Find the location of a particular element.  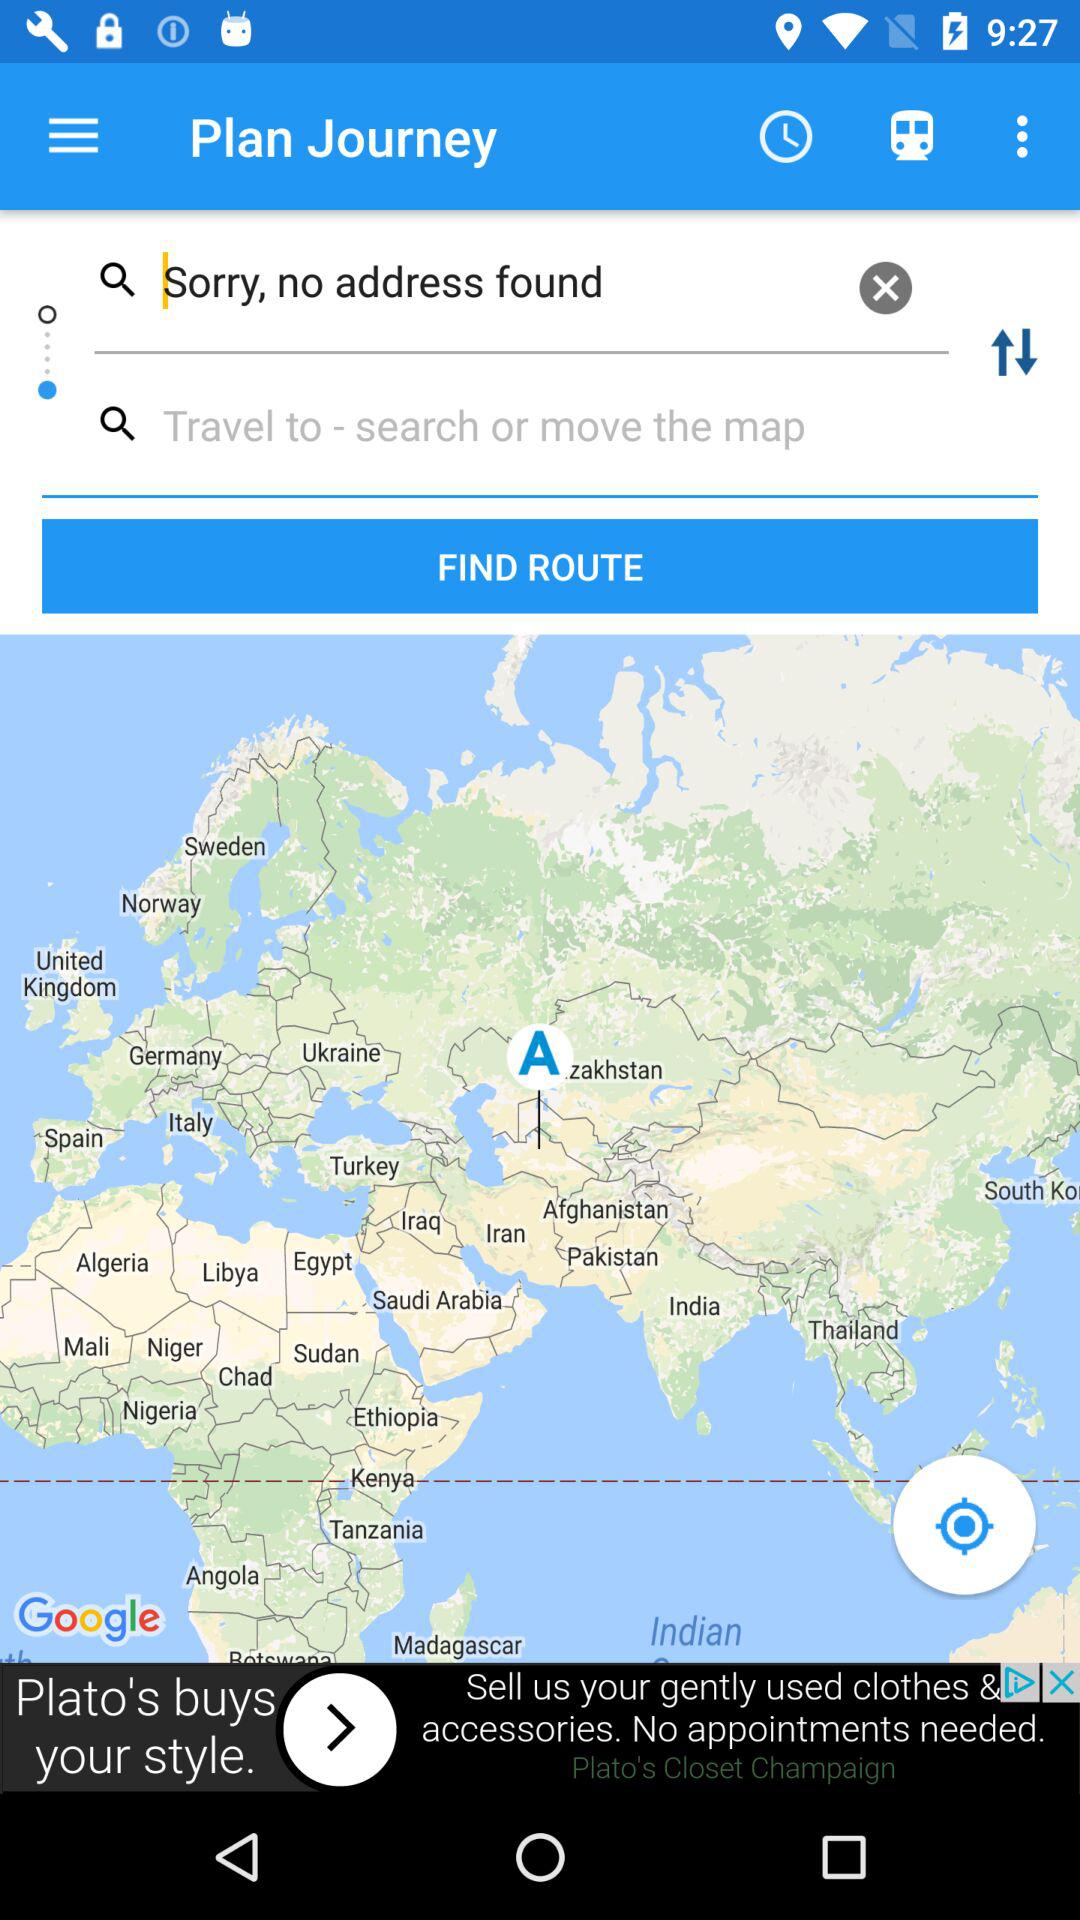

swap to/from is located at coordinates (1014, 352).